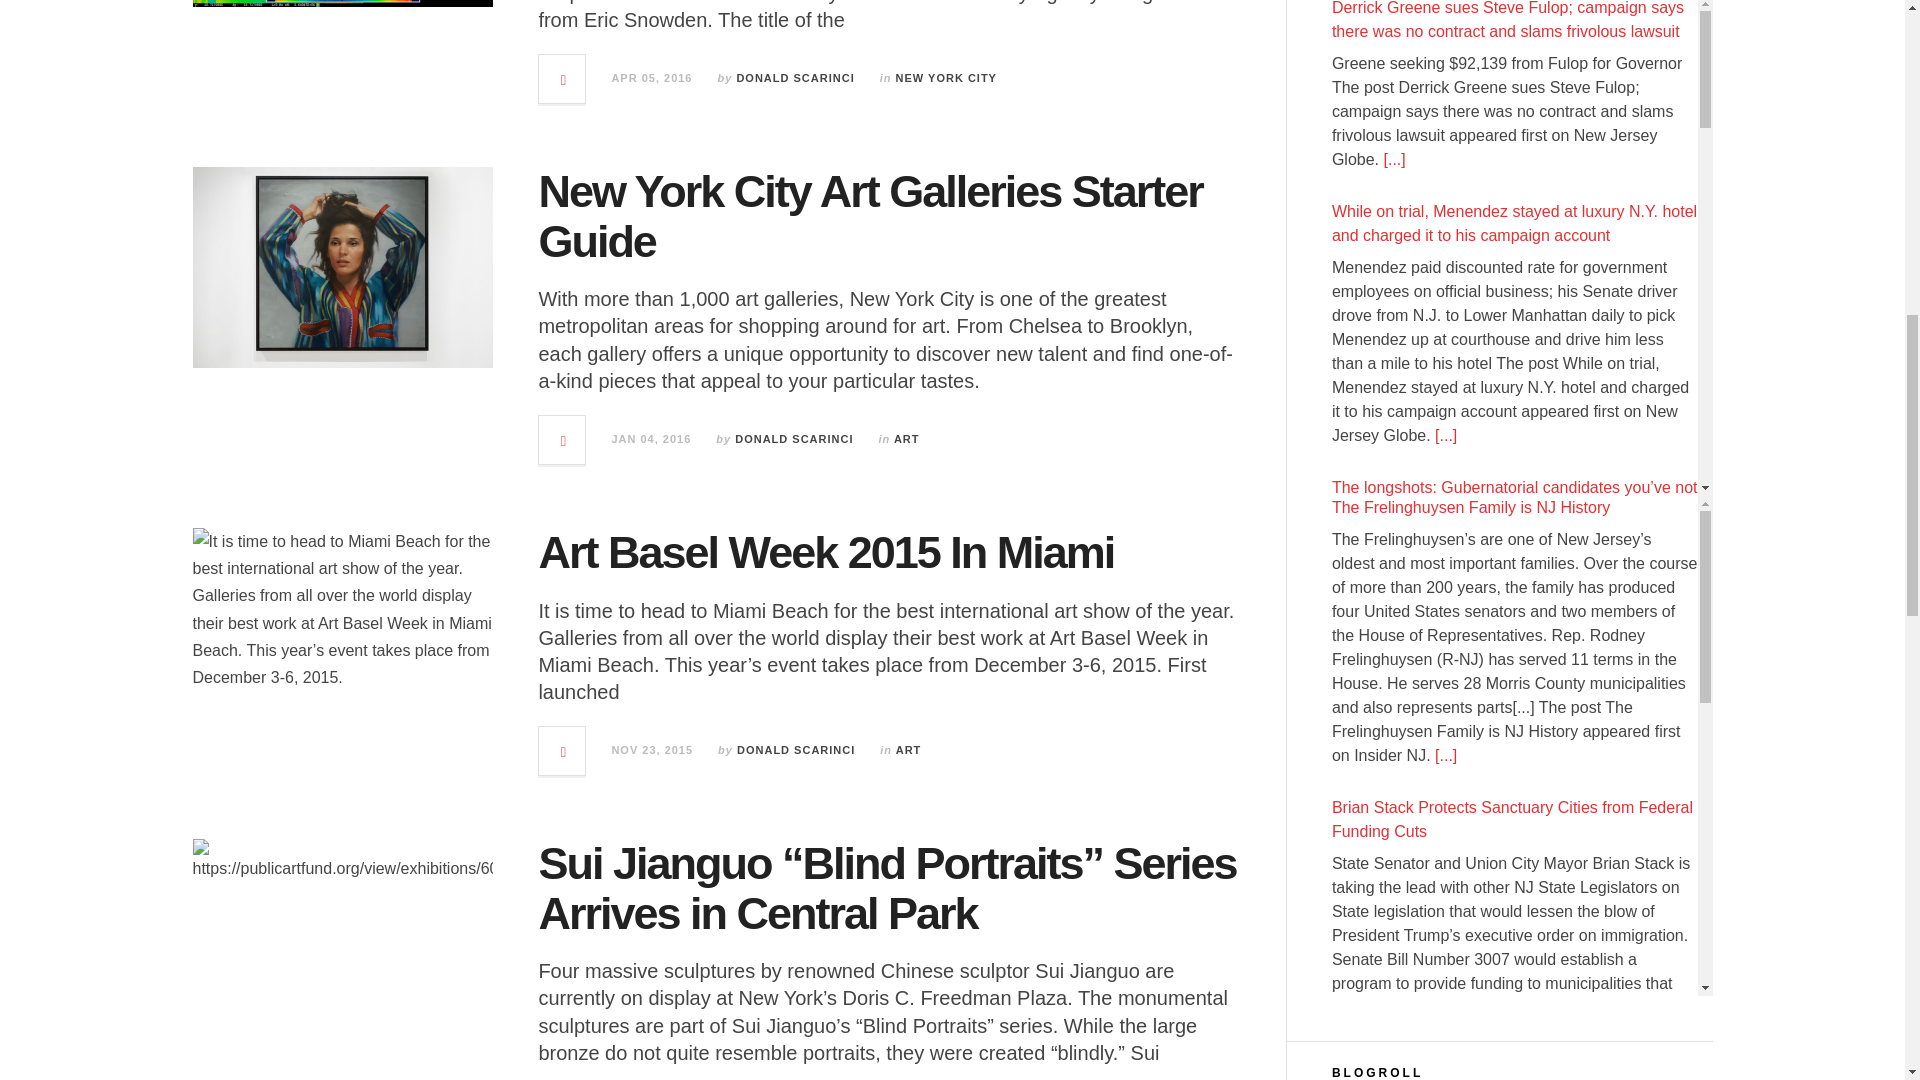  I want to click on ART, so click(906, 438).